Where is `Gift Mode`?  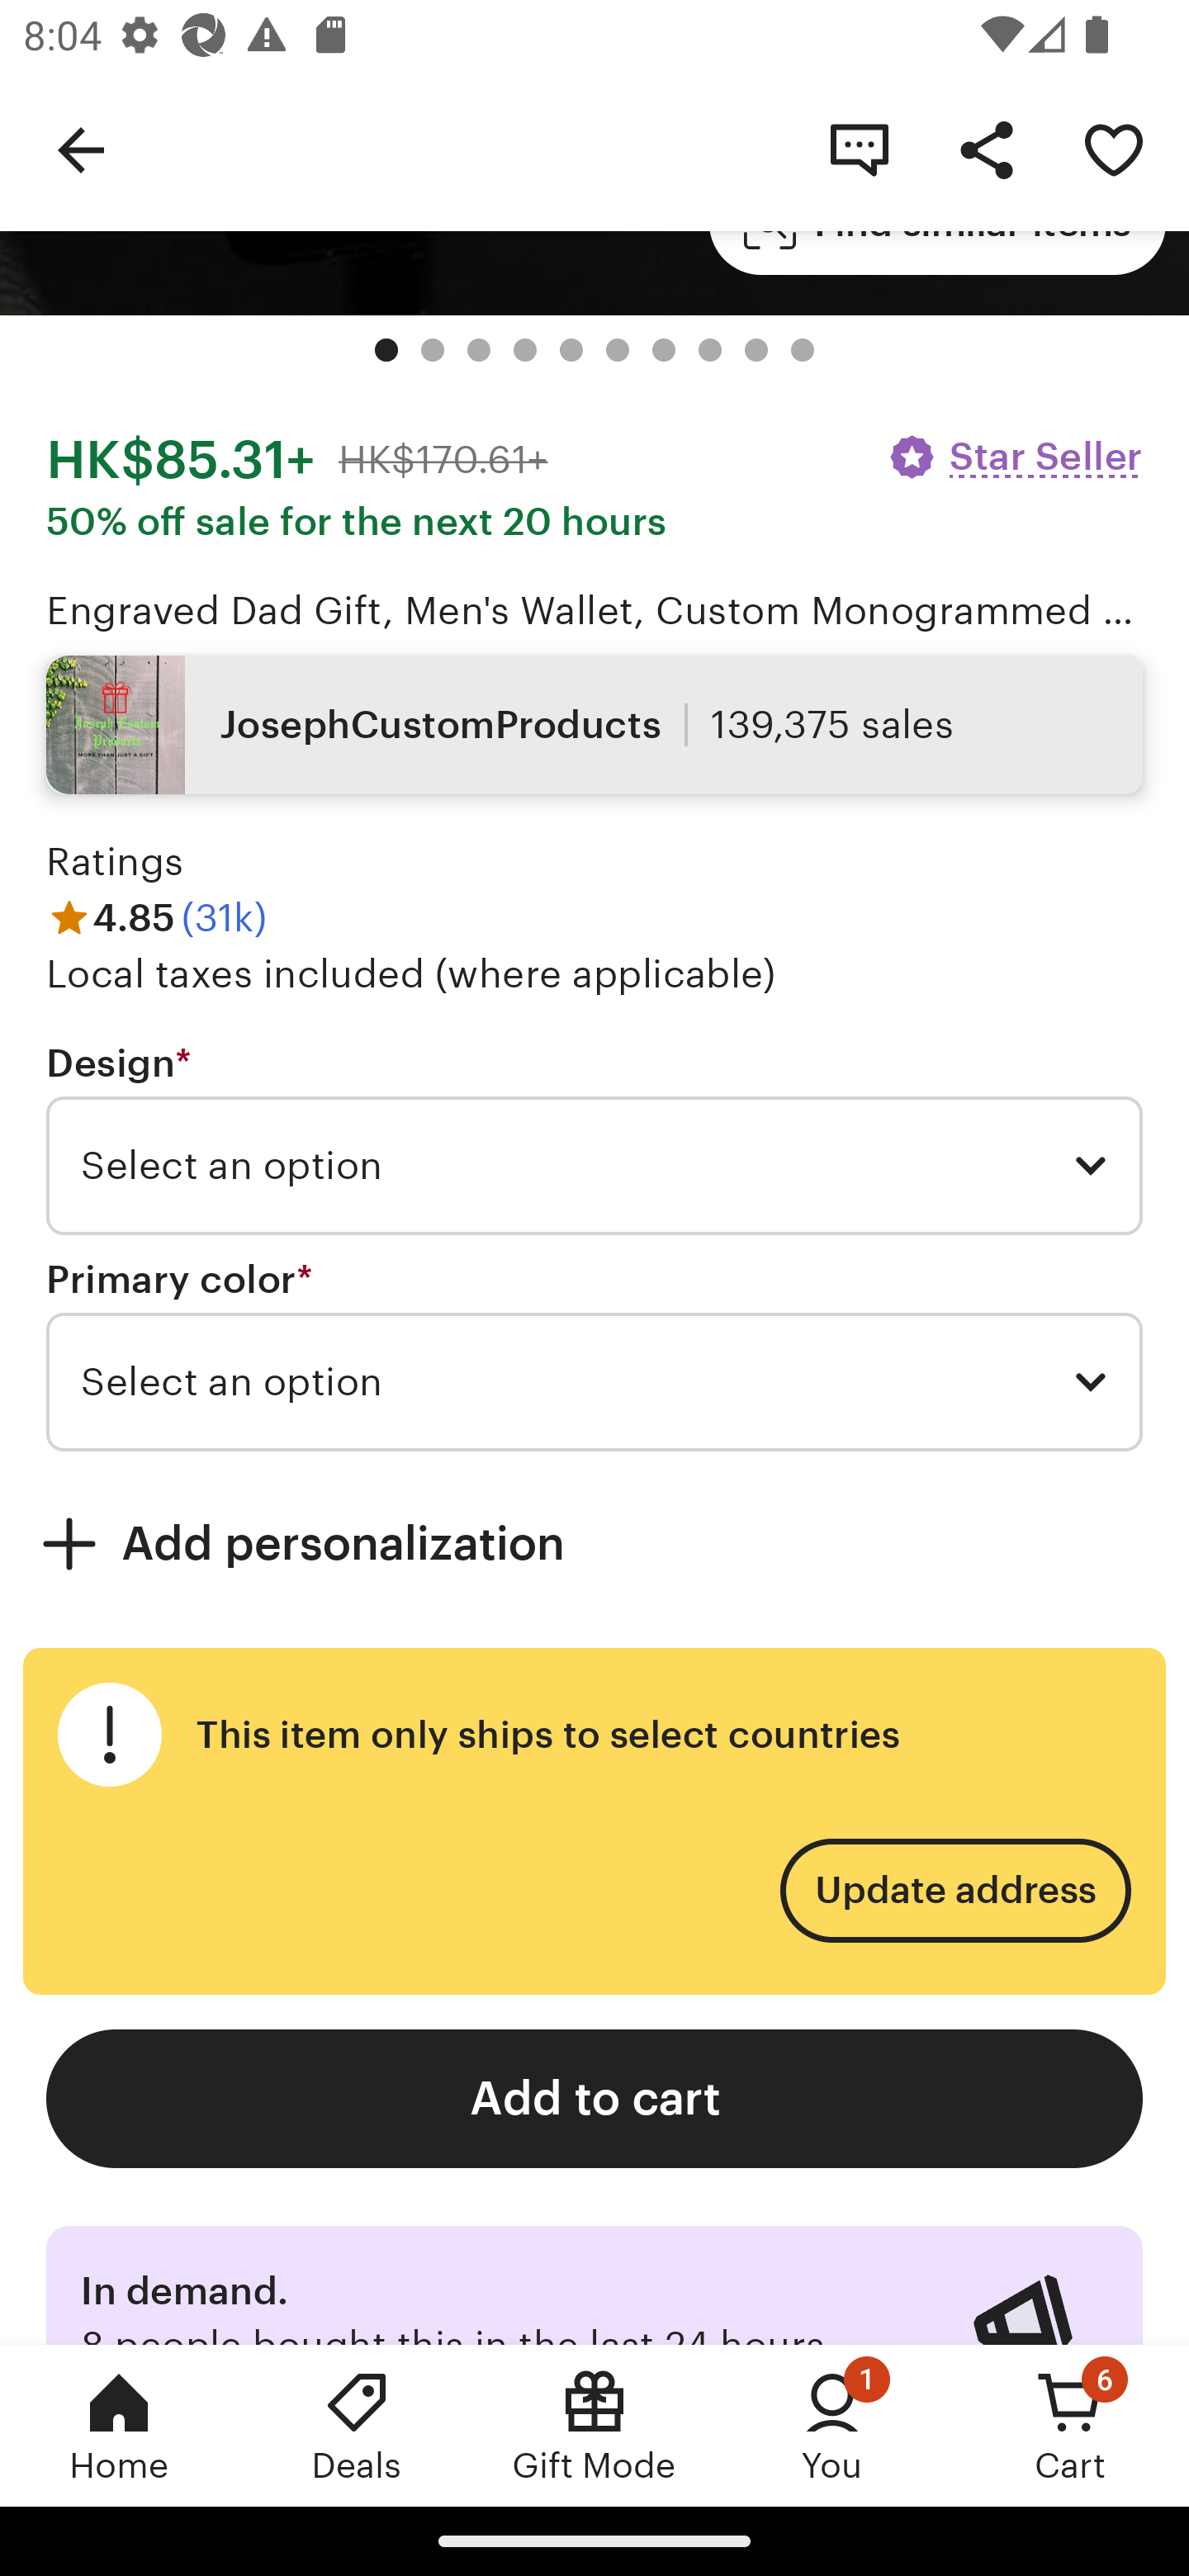
Gift Mode is located at coordinates (594, 2425).